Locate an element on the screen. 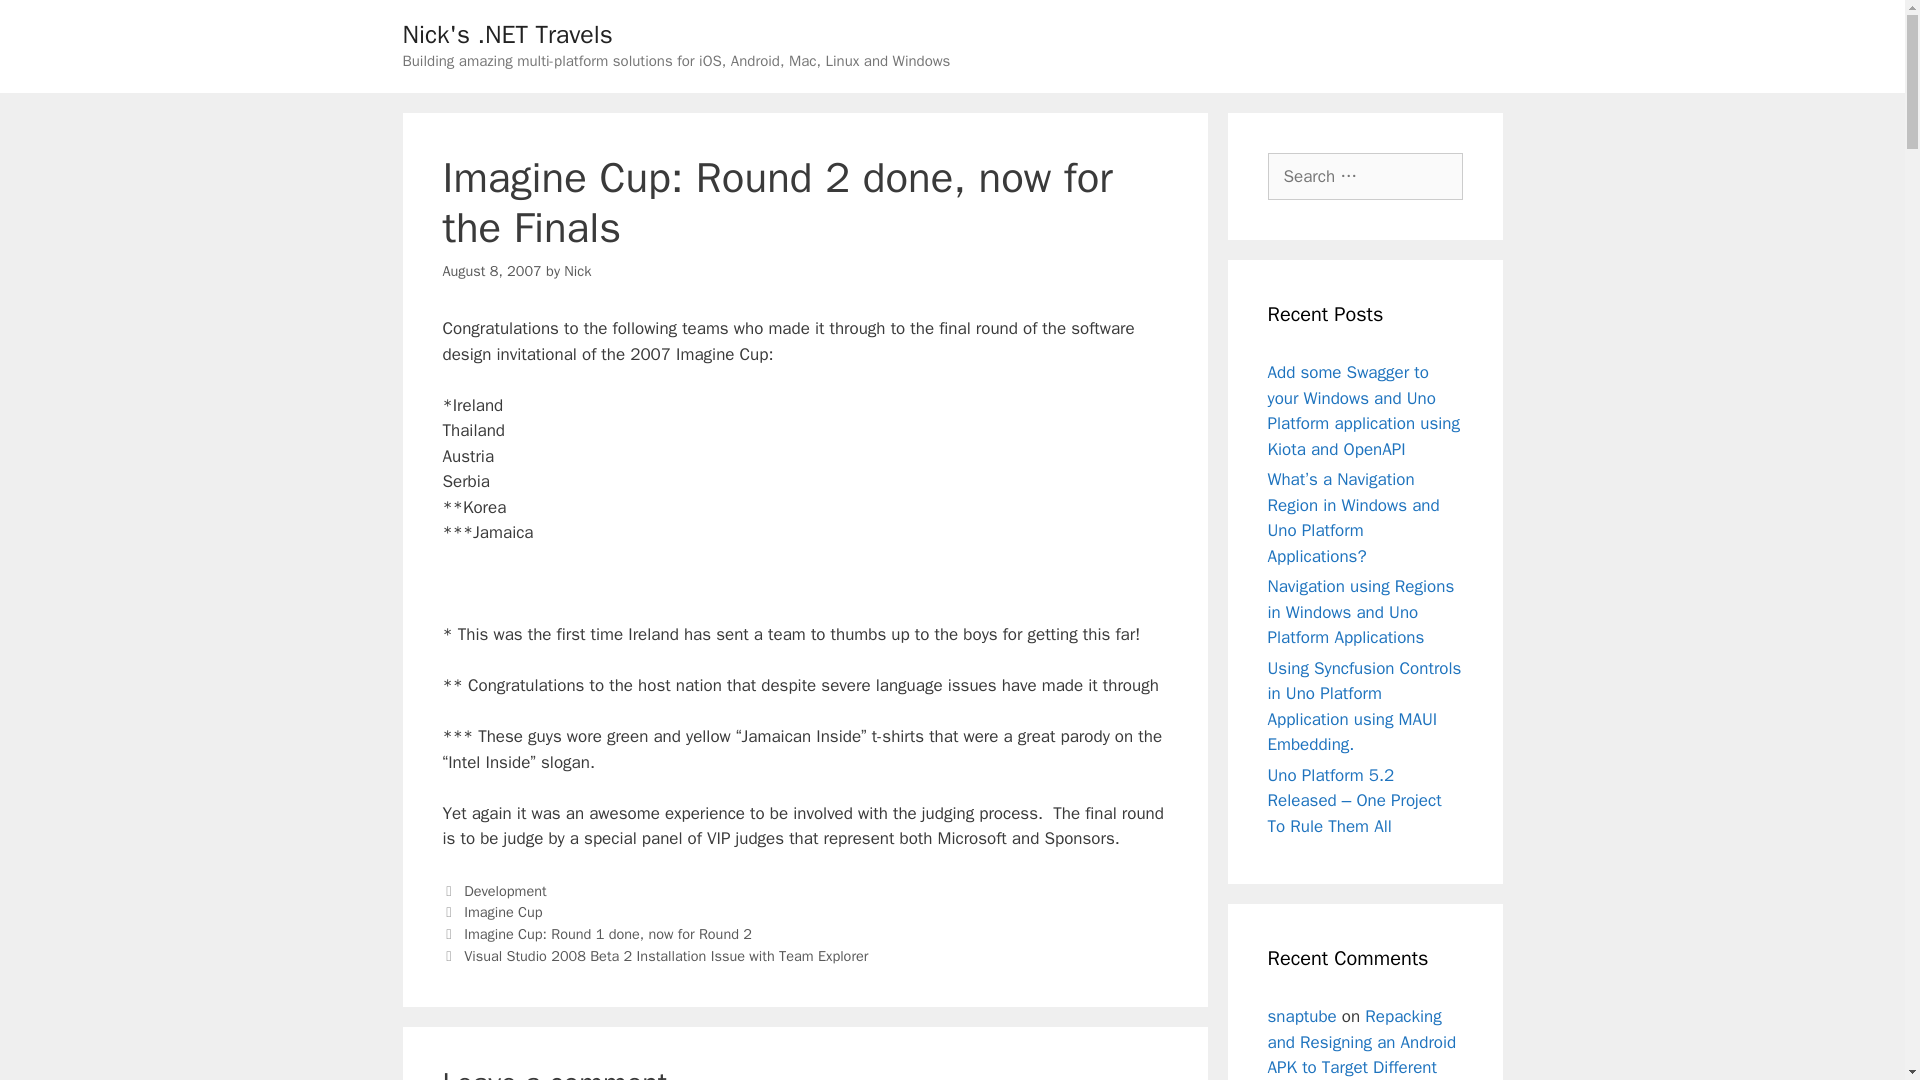  Imagine Cup is located at coordinates (502, 912).